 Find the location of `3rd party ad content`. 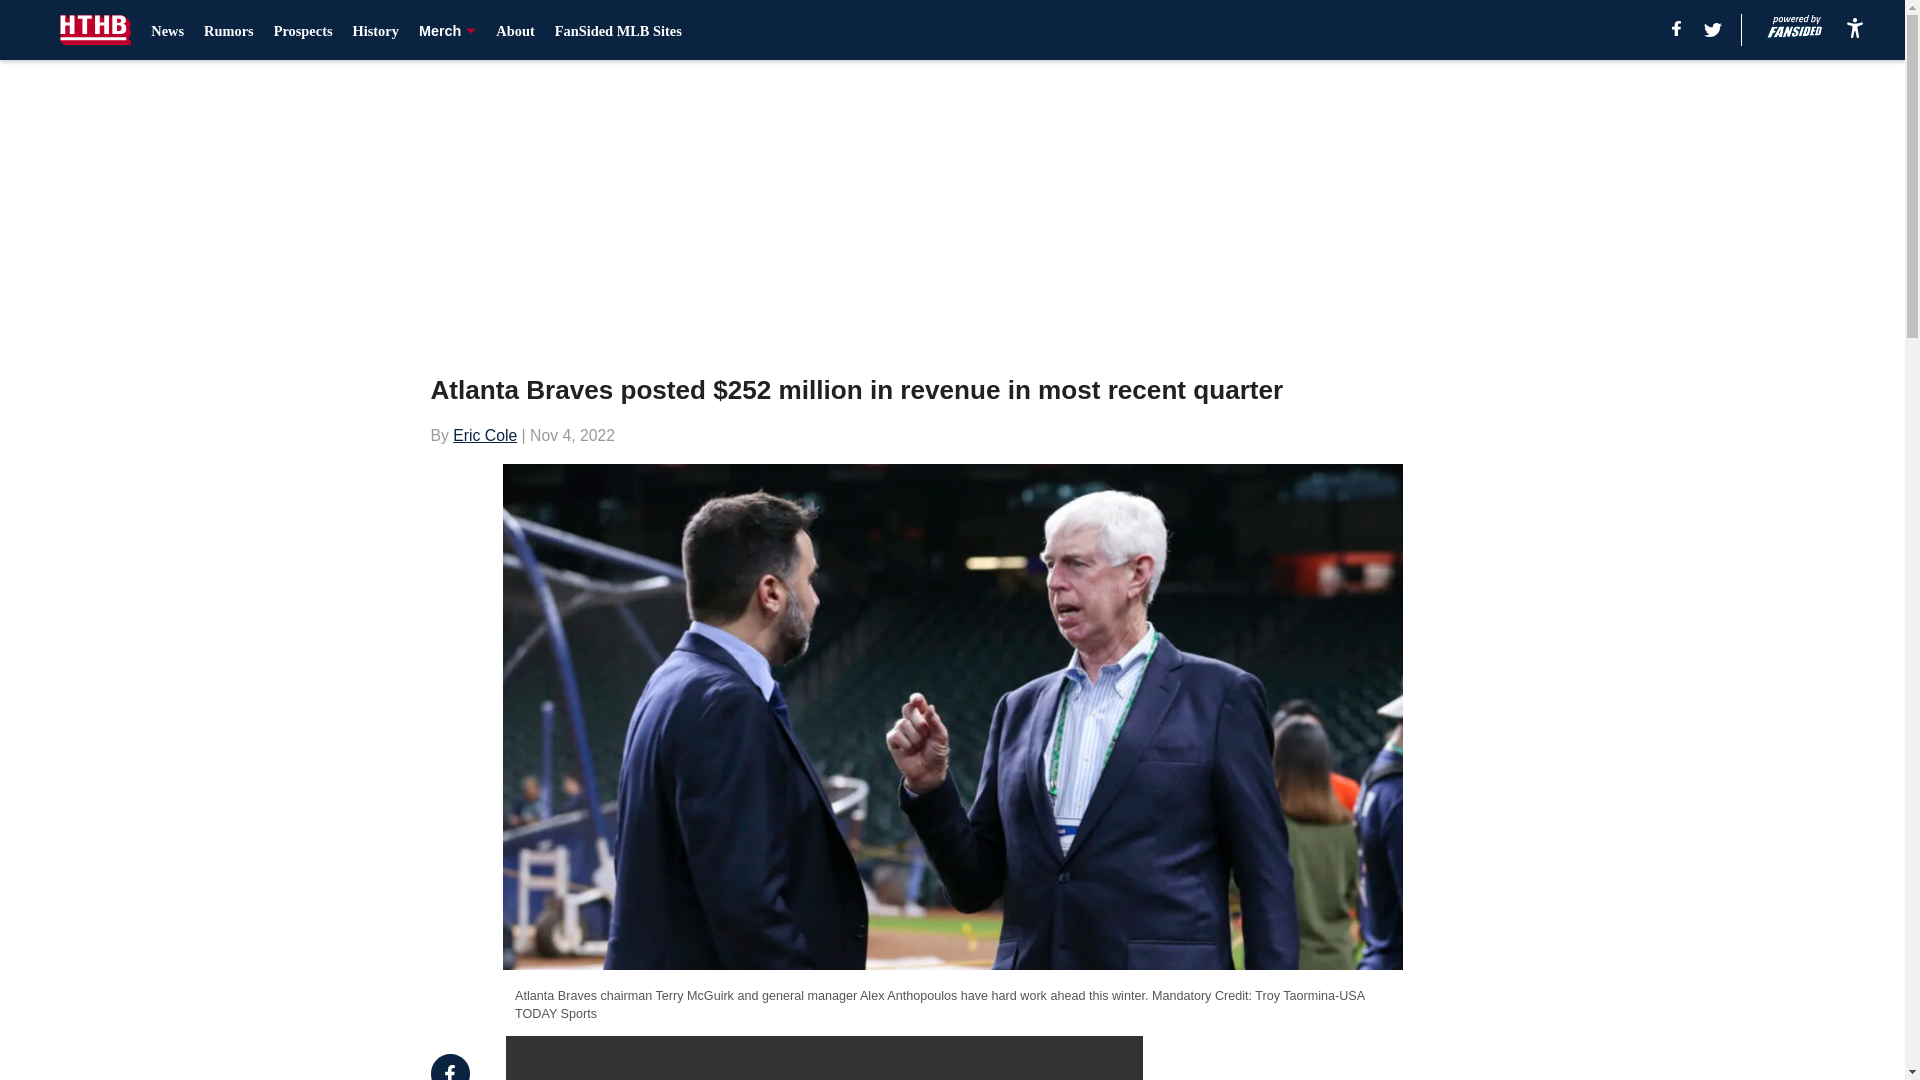

3rd party ad content is located at coordinates (1326, 1058).